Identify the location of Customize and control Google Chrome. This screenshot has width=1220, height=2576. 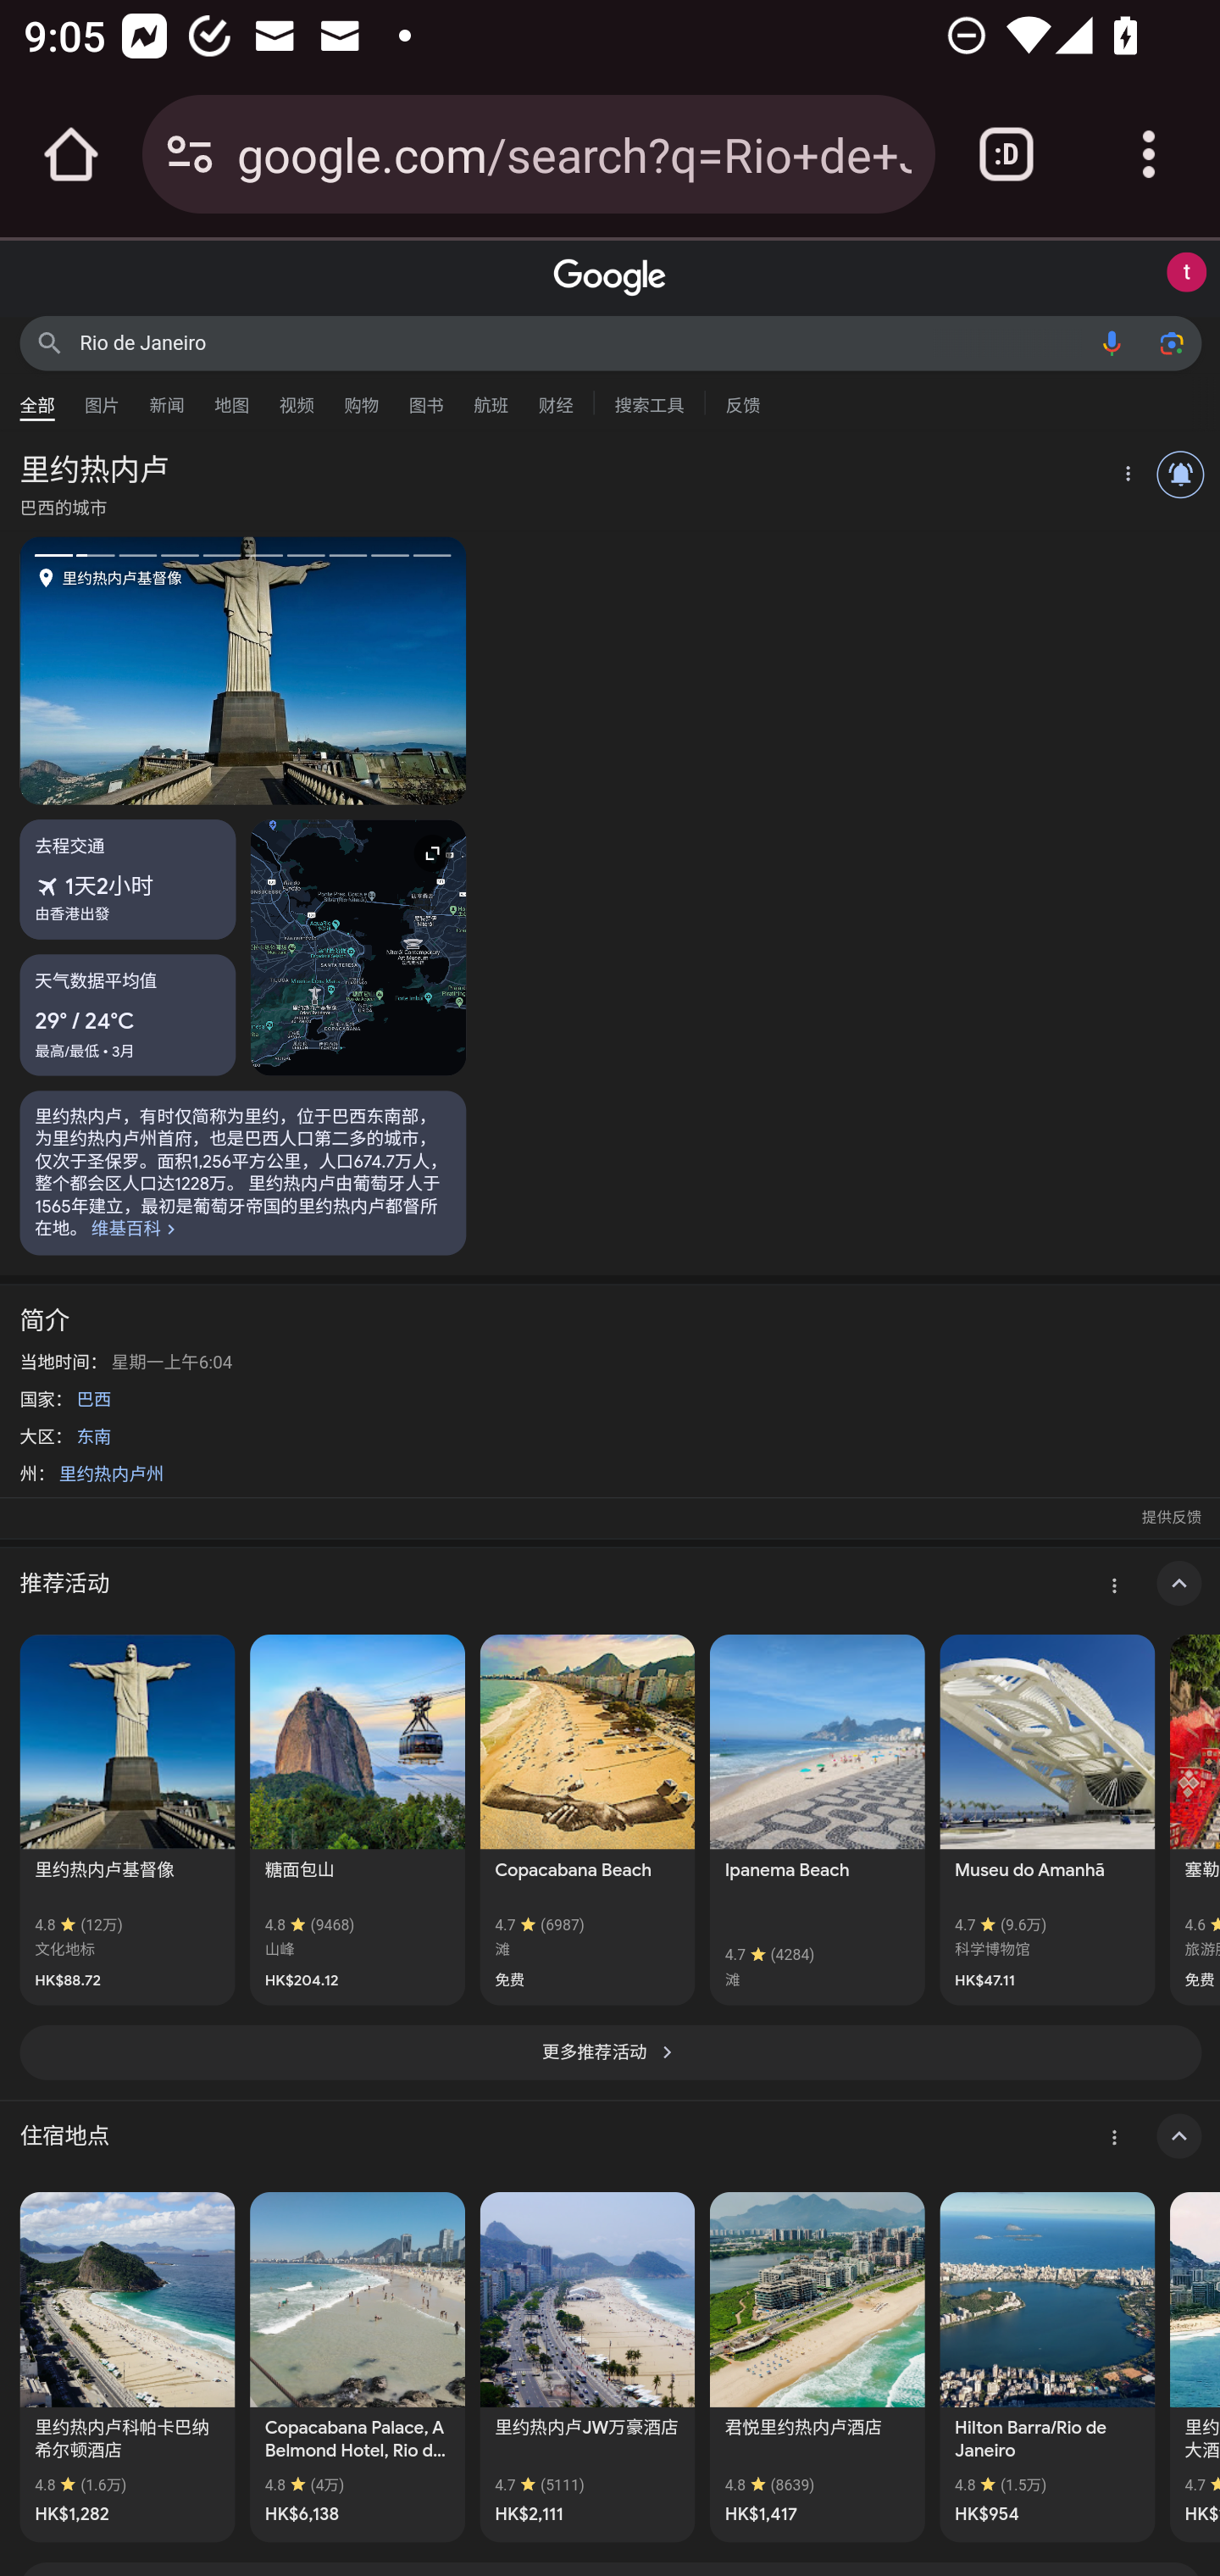
(1149, 154).